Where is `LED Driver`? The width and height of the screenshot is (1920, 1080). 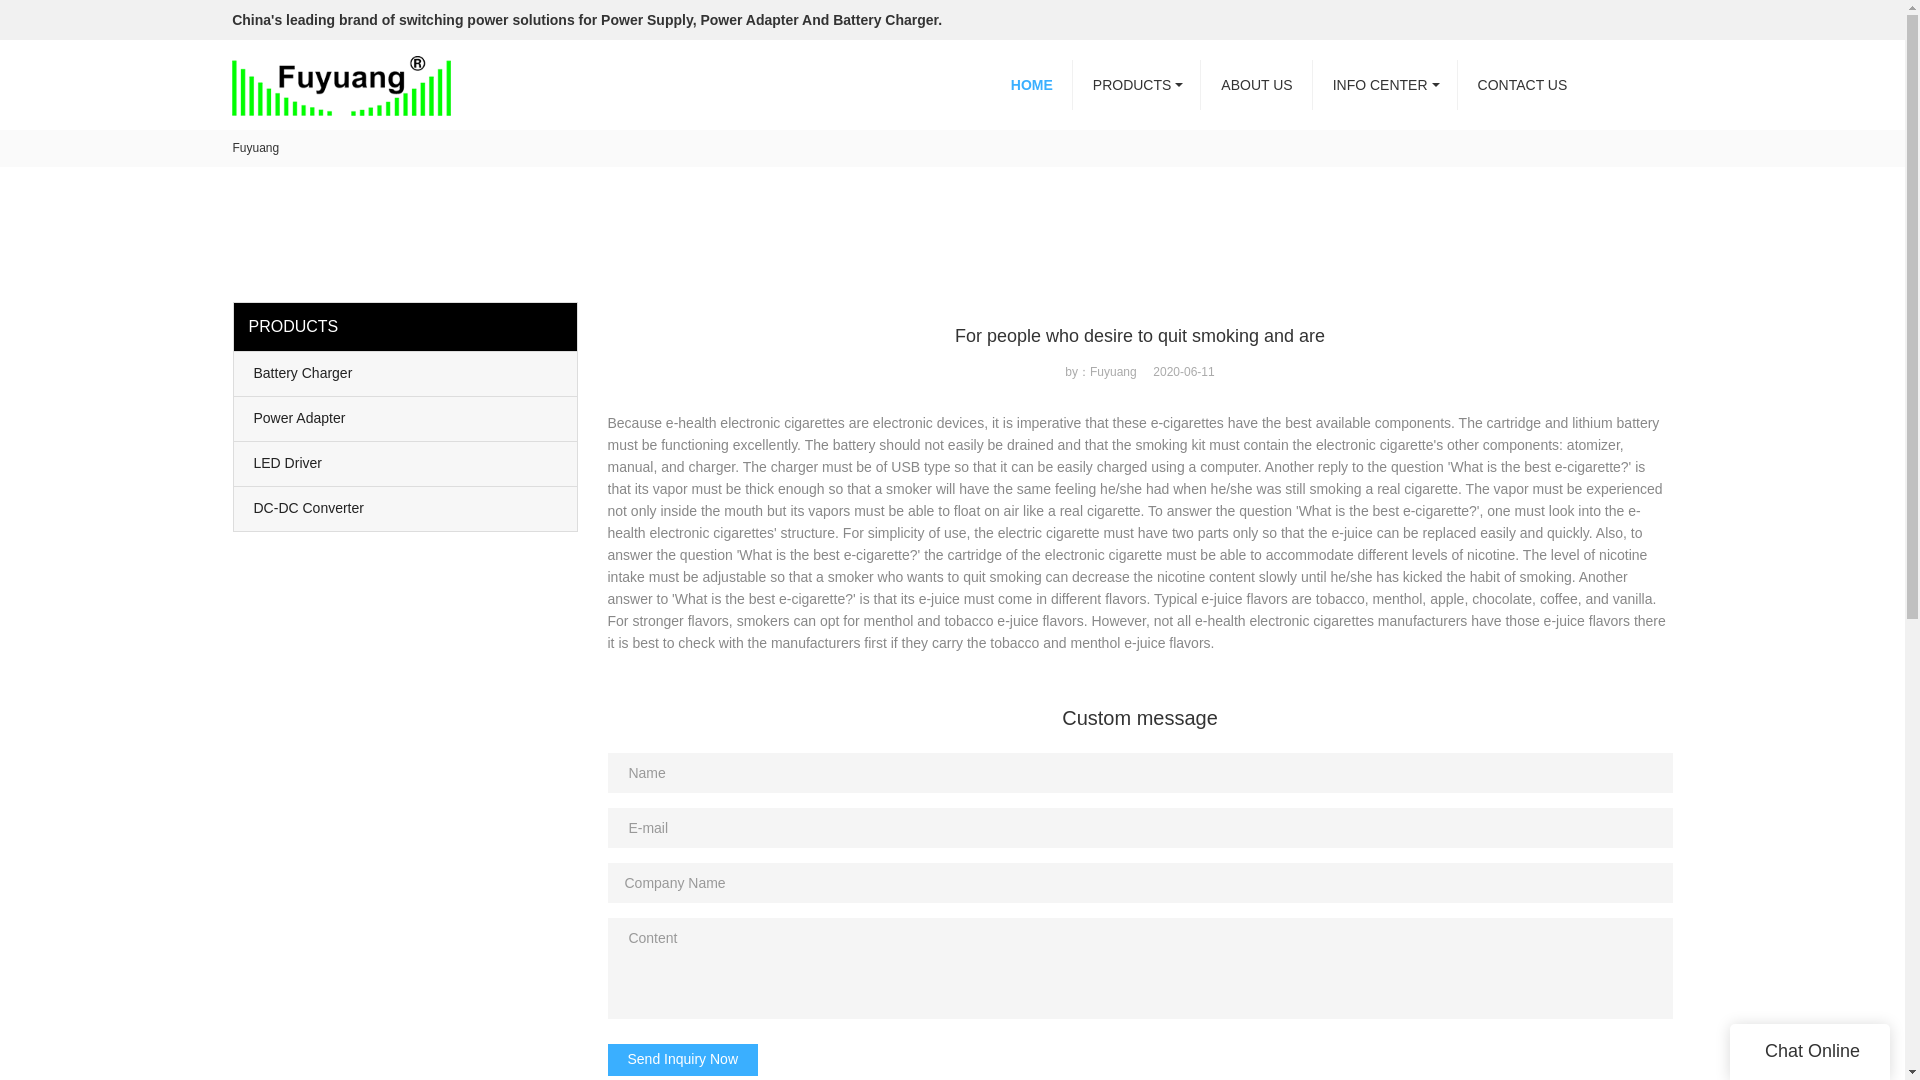
LED Driver is located at coordinates (406, 464).